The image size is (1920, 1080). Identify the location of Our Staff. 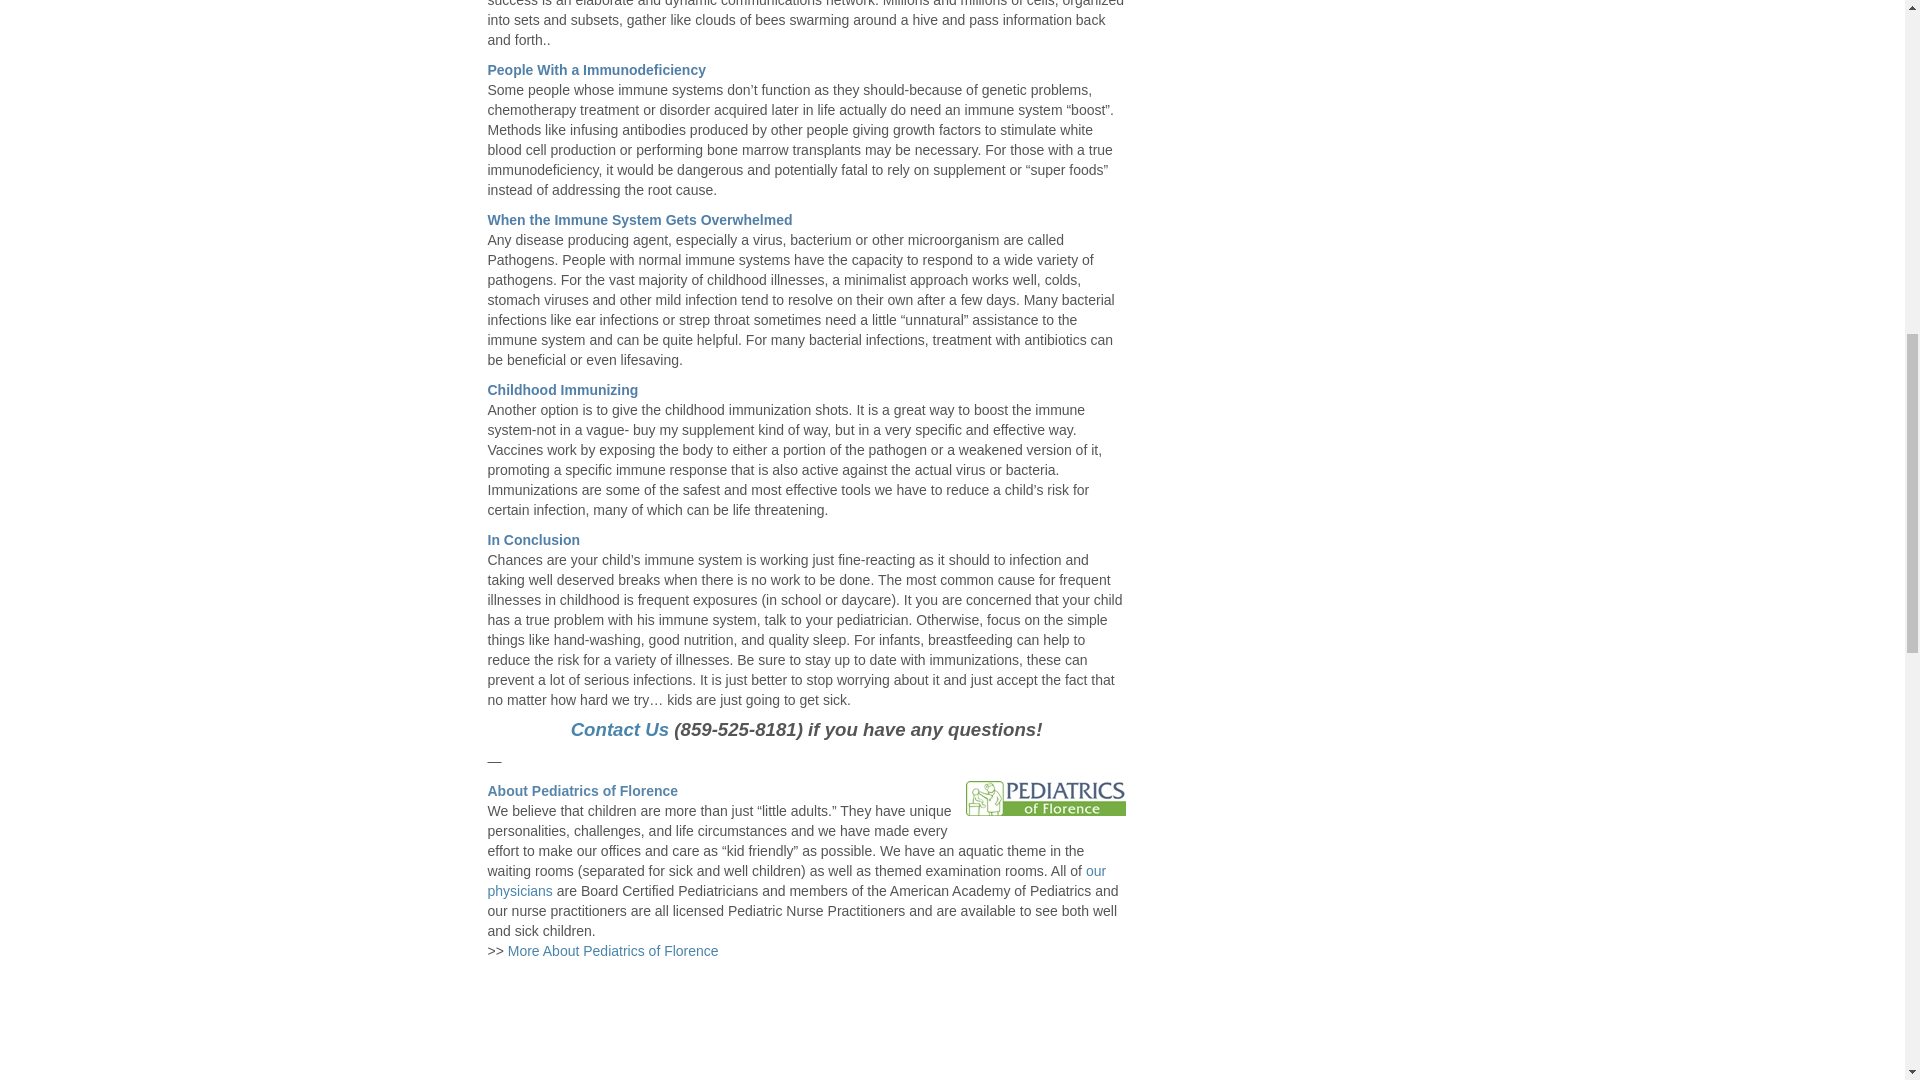
(797, 880).